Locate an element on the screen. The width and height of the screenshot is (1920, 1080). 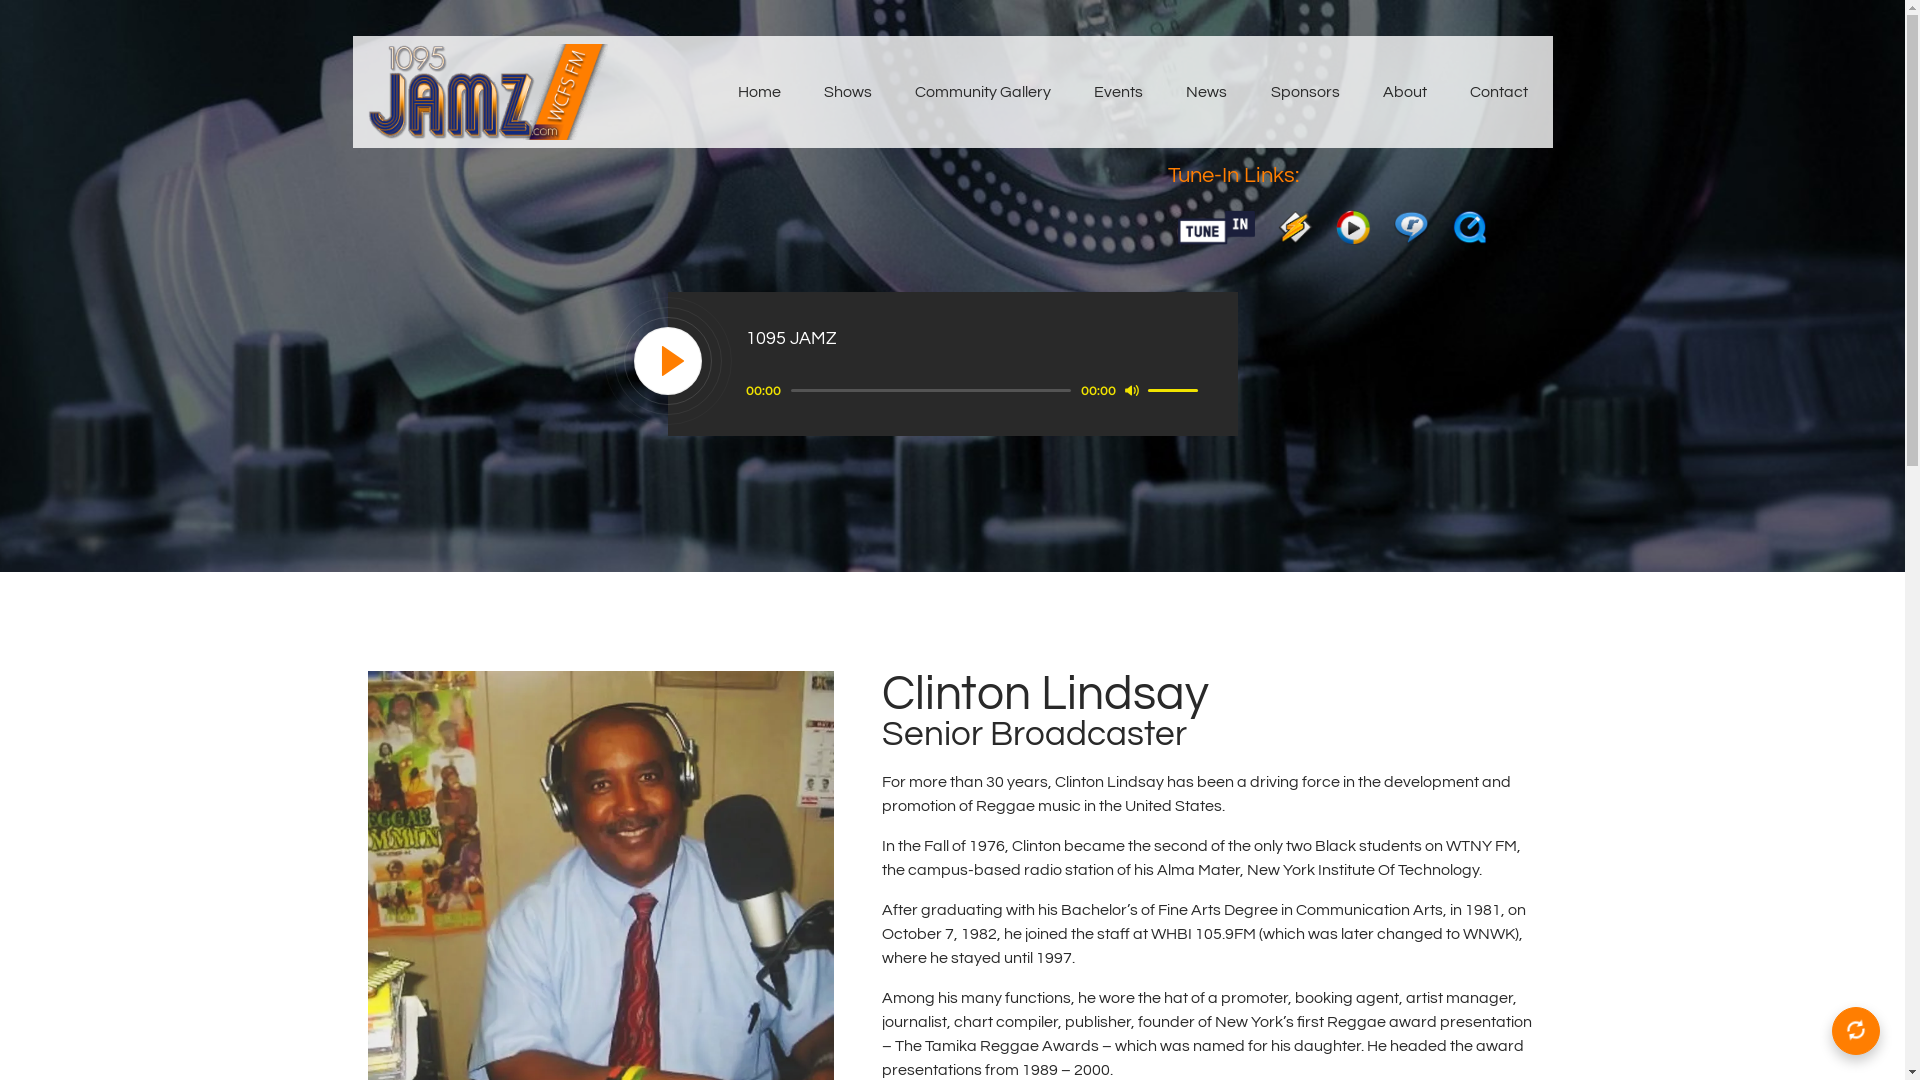
Home is located at coordinates (759, 92).